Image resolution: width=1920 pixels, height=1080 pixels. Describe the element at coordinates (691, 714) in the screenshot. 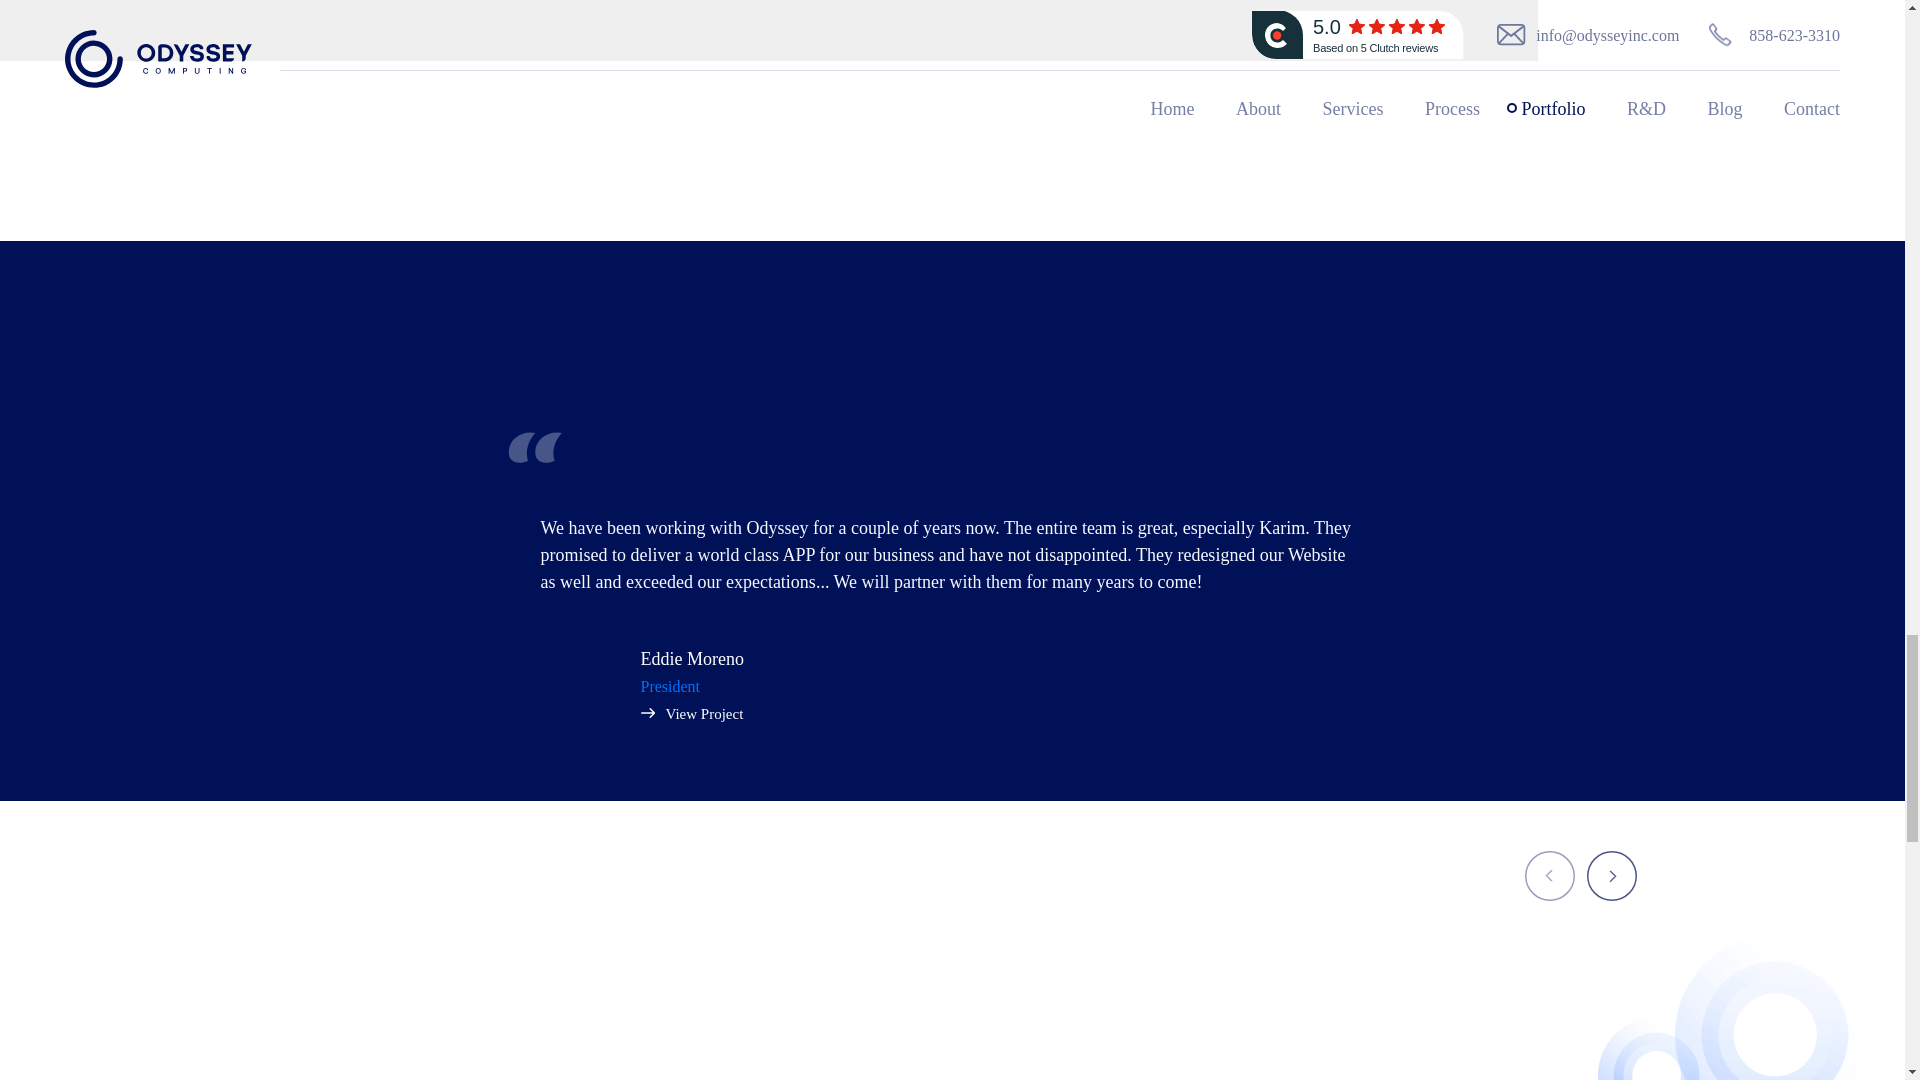

I see `View Project` at that location.